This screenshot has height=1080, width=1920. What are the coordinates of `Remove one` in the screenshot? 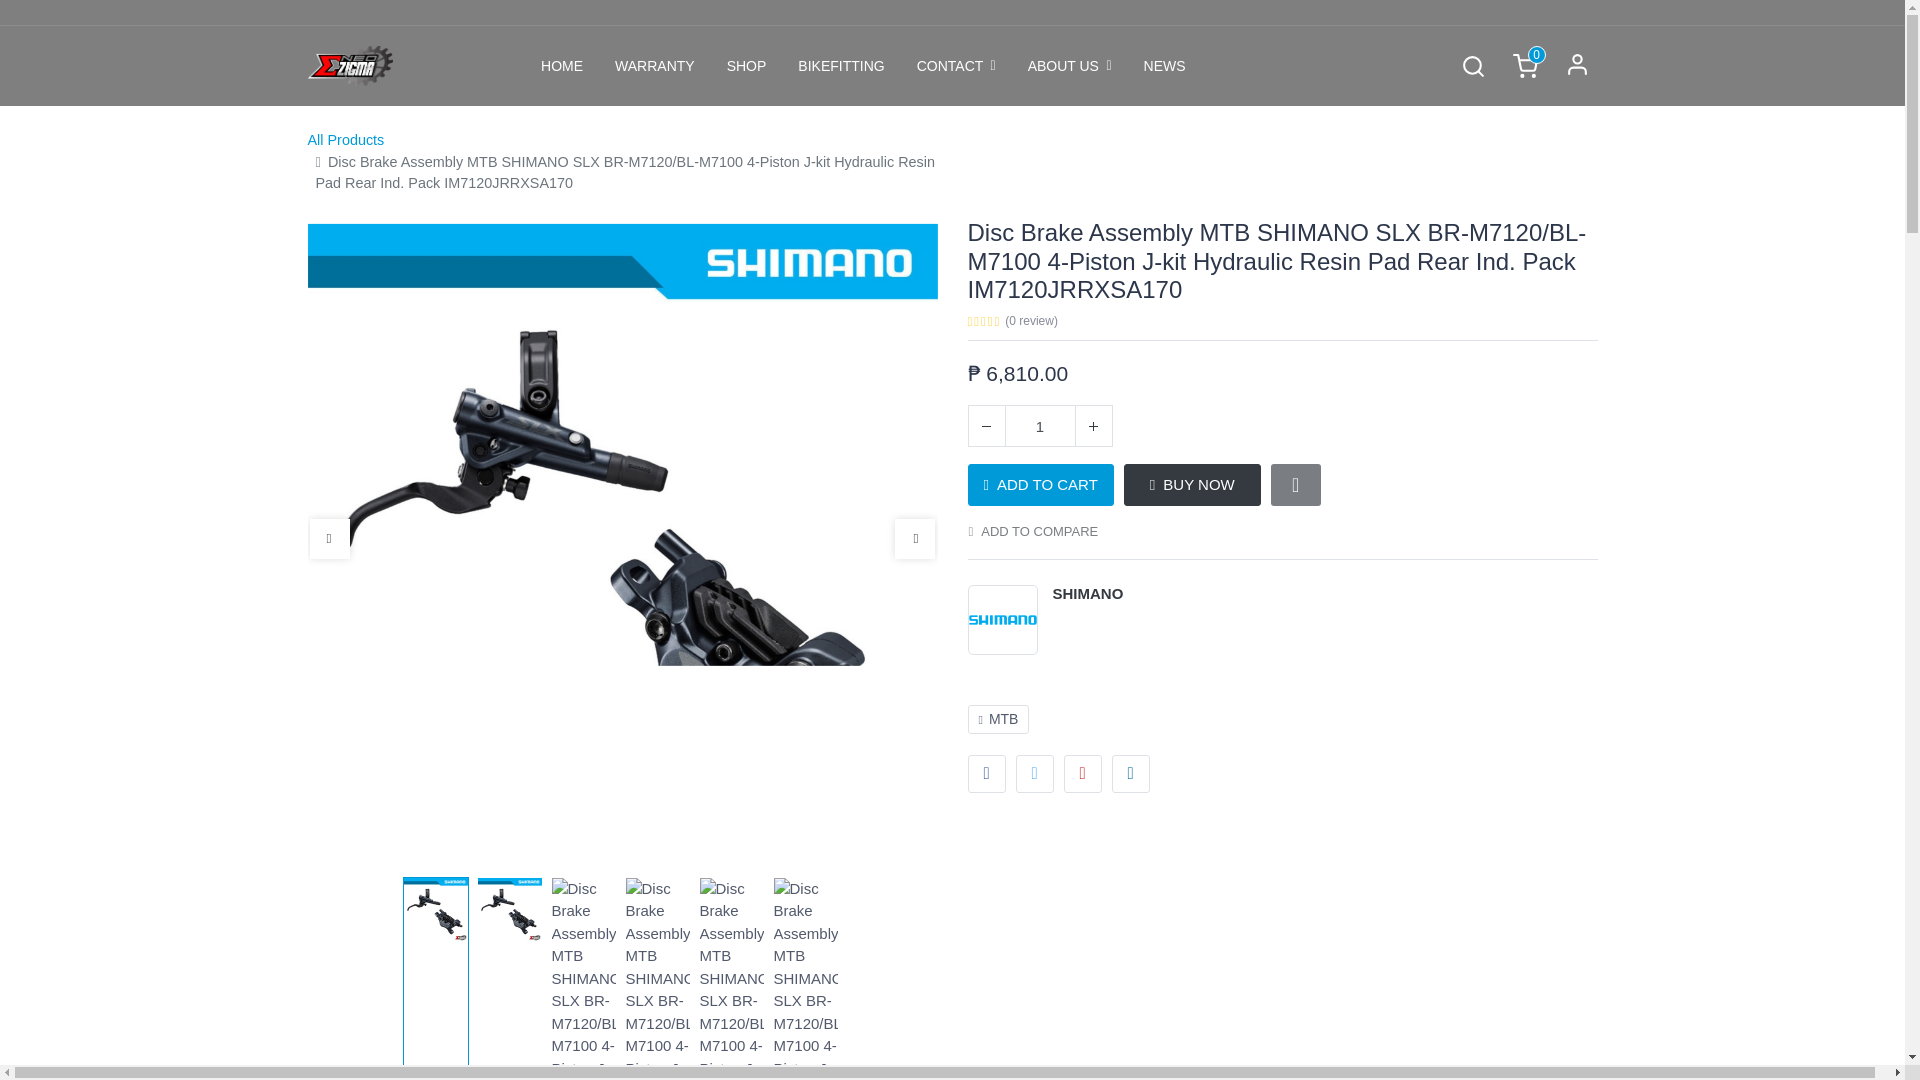 It's located at (986, 426).